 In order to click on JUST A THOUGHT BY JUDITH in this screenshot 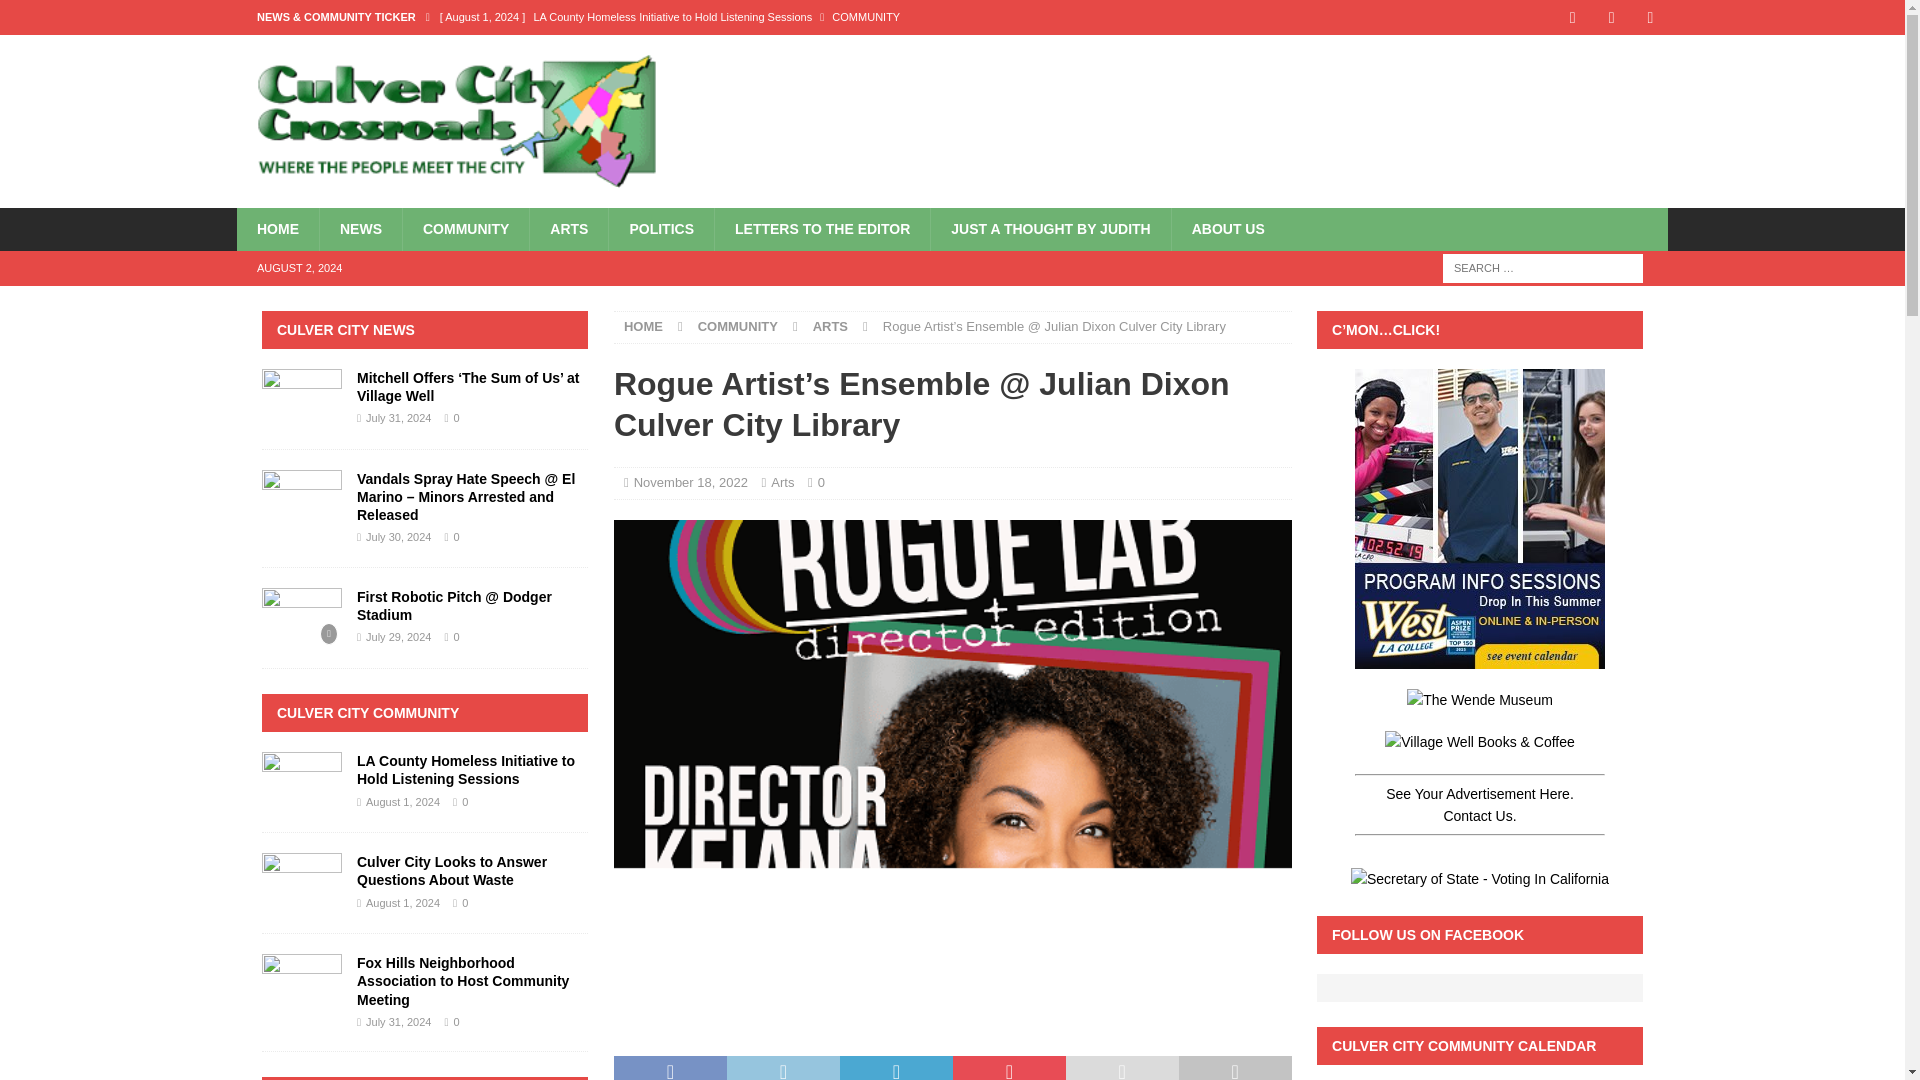, I will do `click(1049, 228)`.